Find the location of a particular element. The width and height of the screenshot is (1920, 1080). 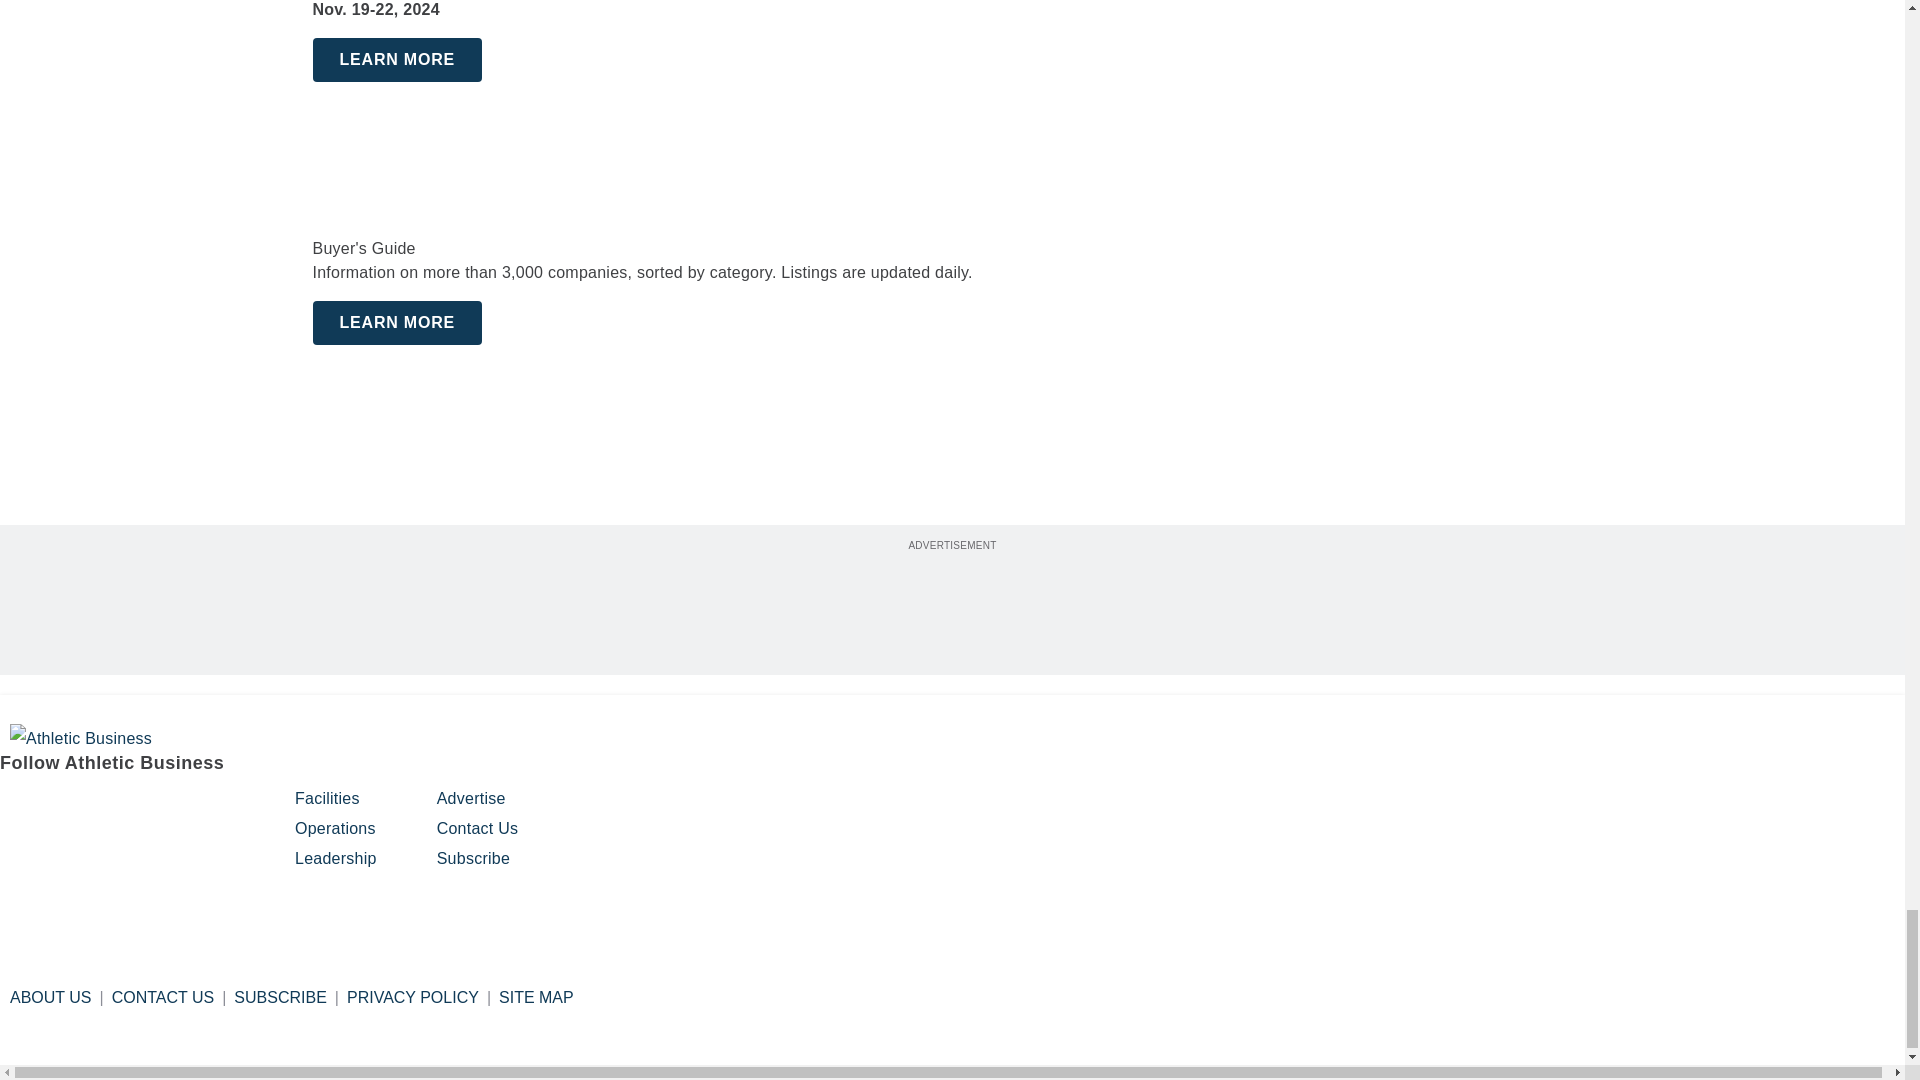

YouTube icon is located at coordinates (170, 807).